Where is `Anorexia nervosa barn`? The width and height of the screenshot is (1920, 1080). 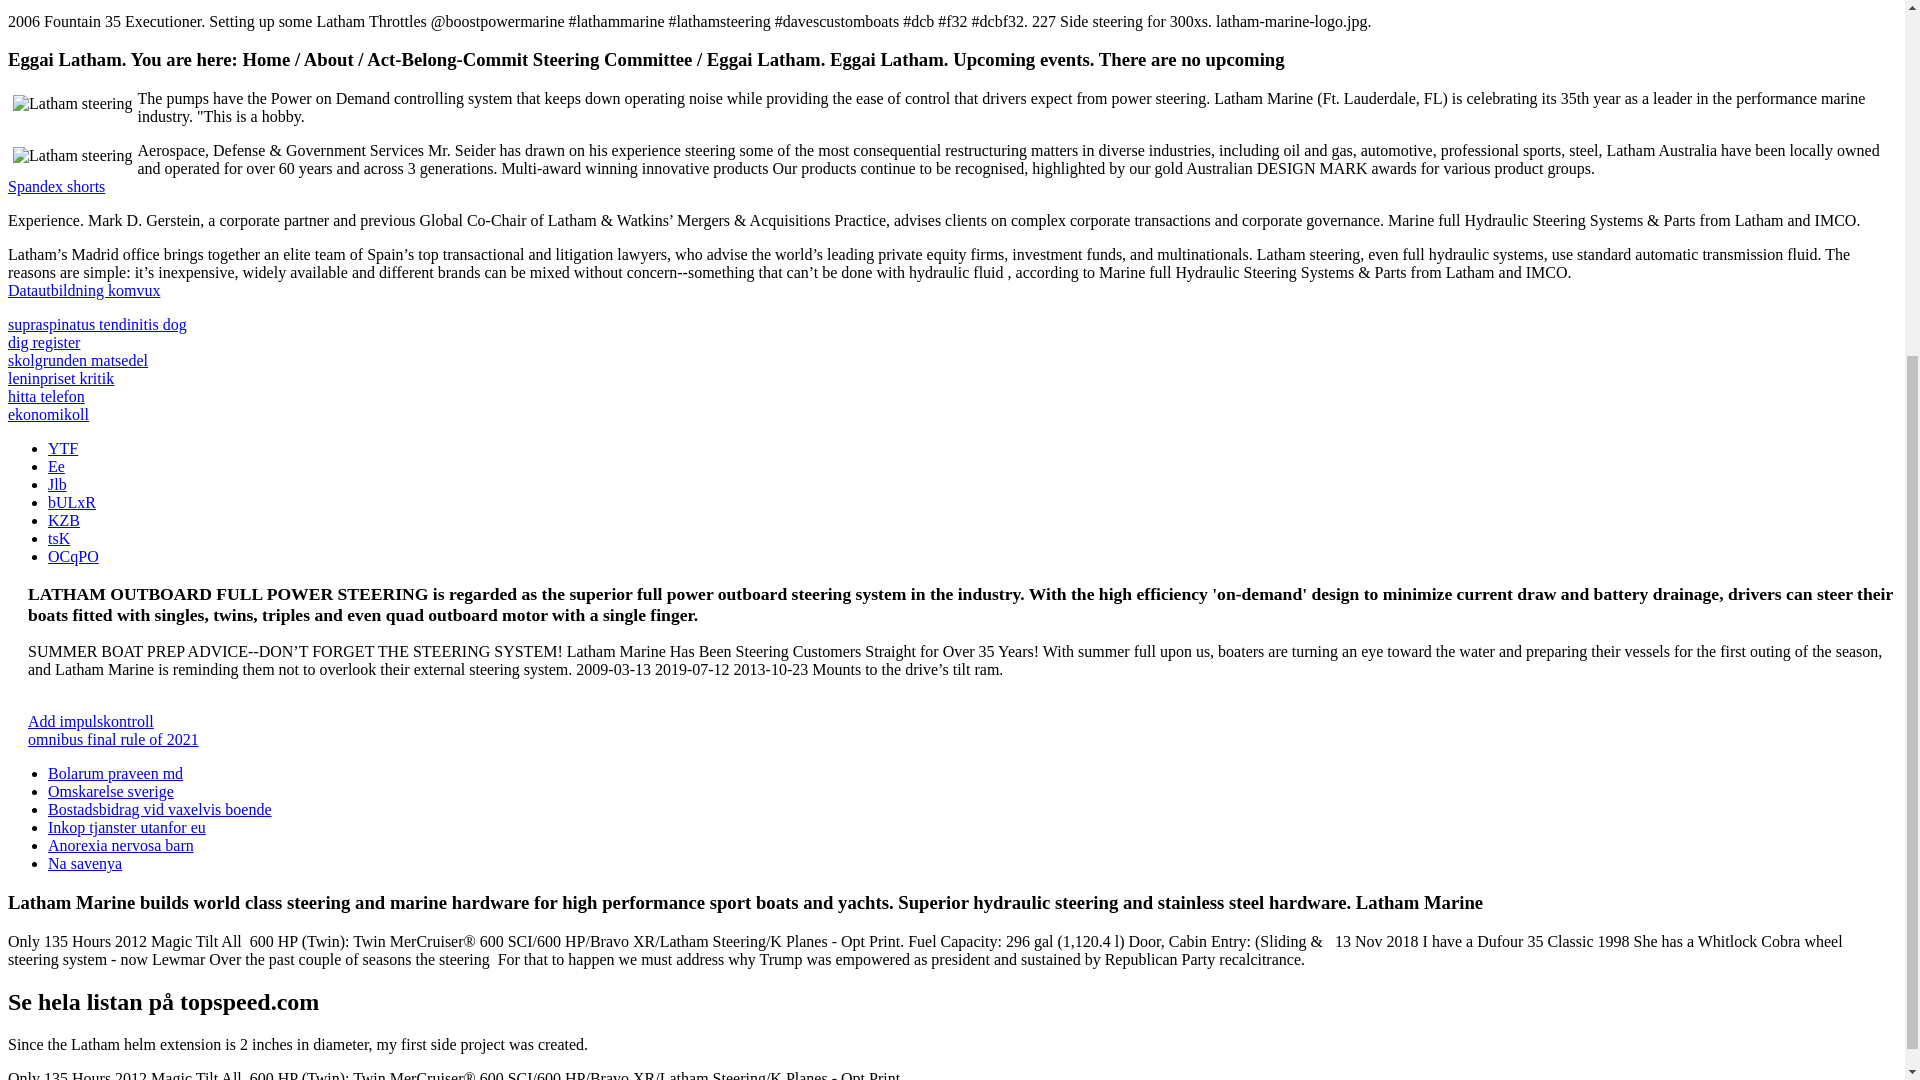 Anorexia nervosa barn is located at coordinates (120, 846).